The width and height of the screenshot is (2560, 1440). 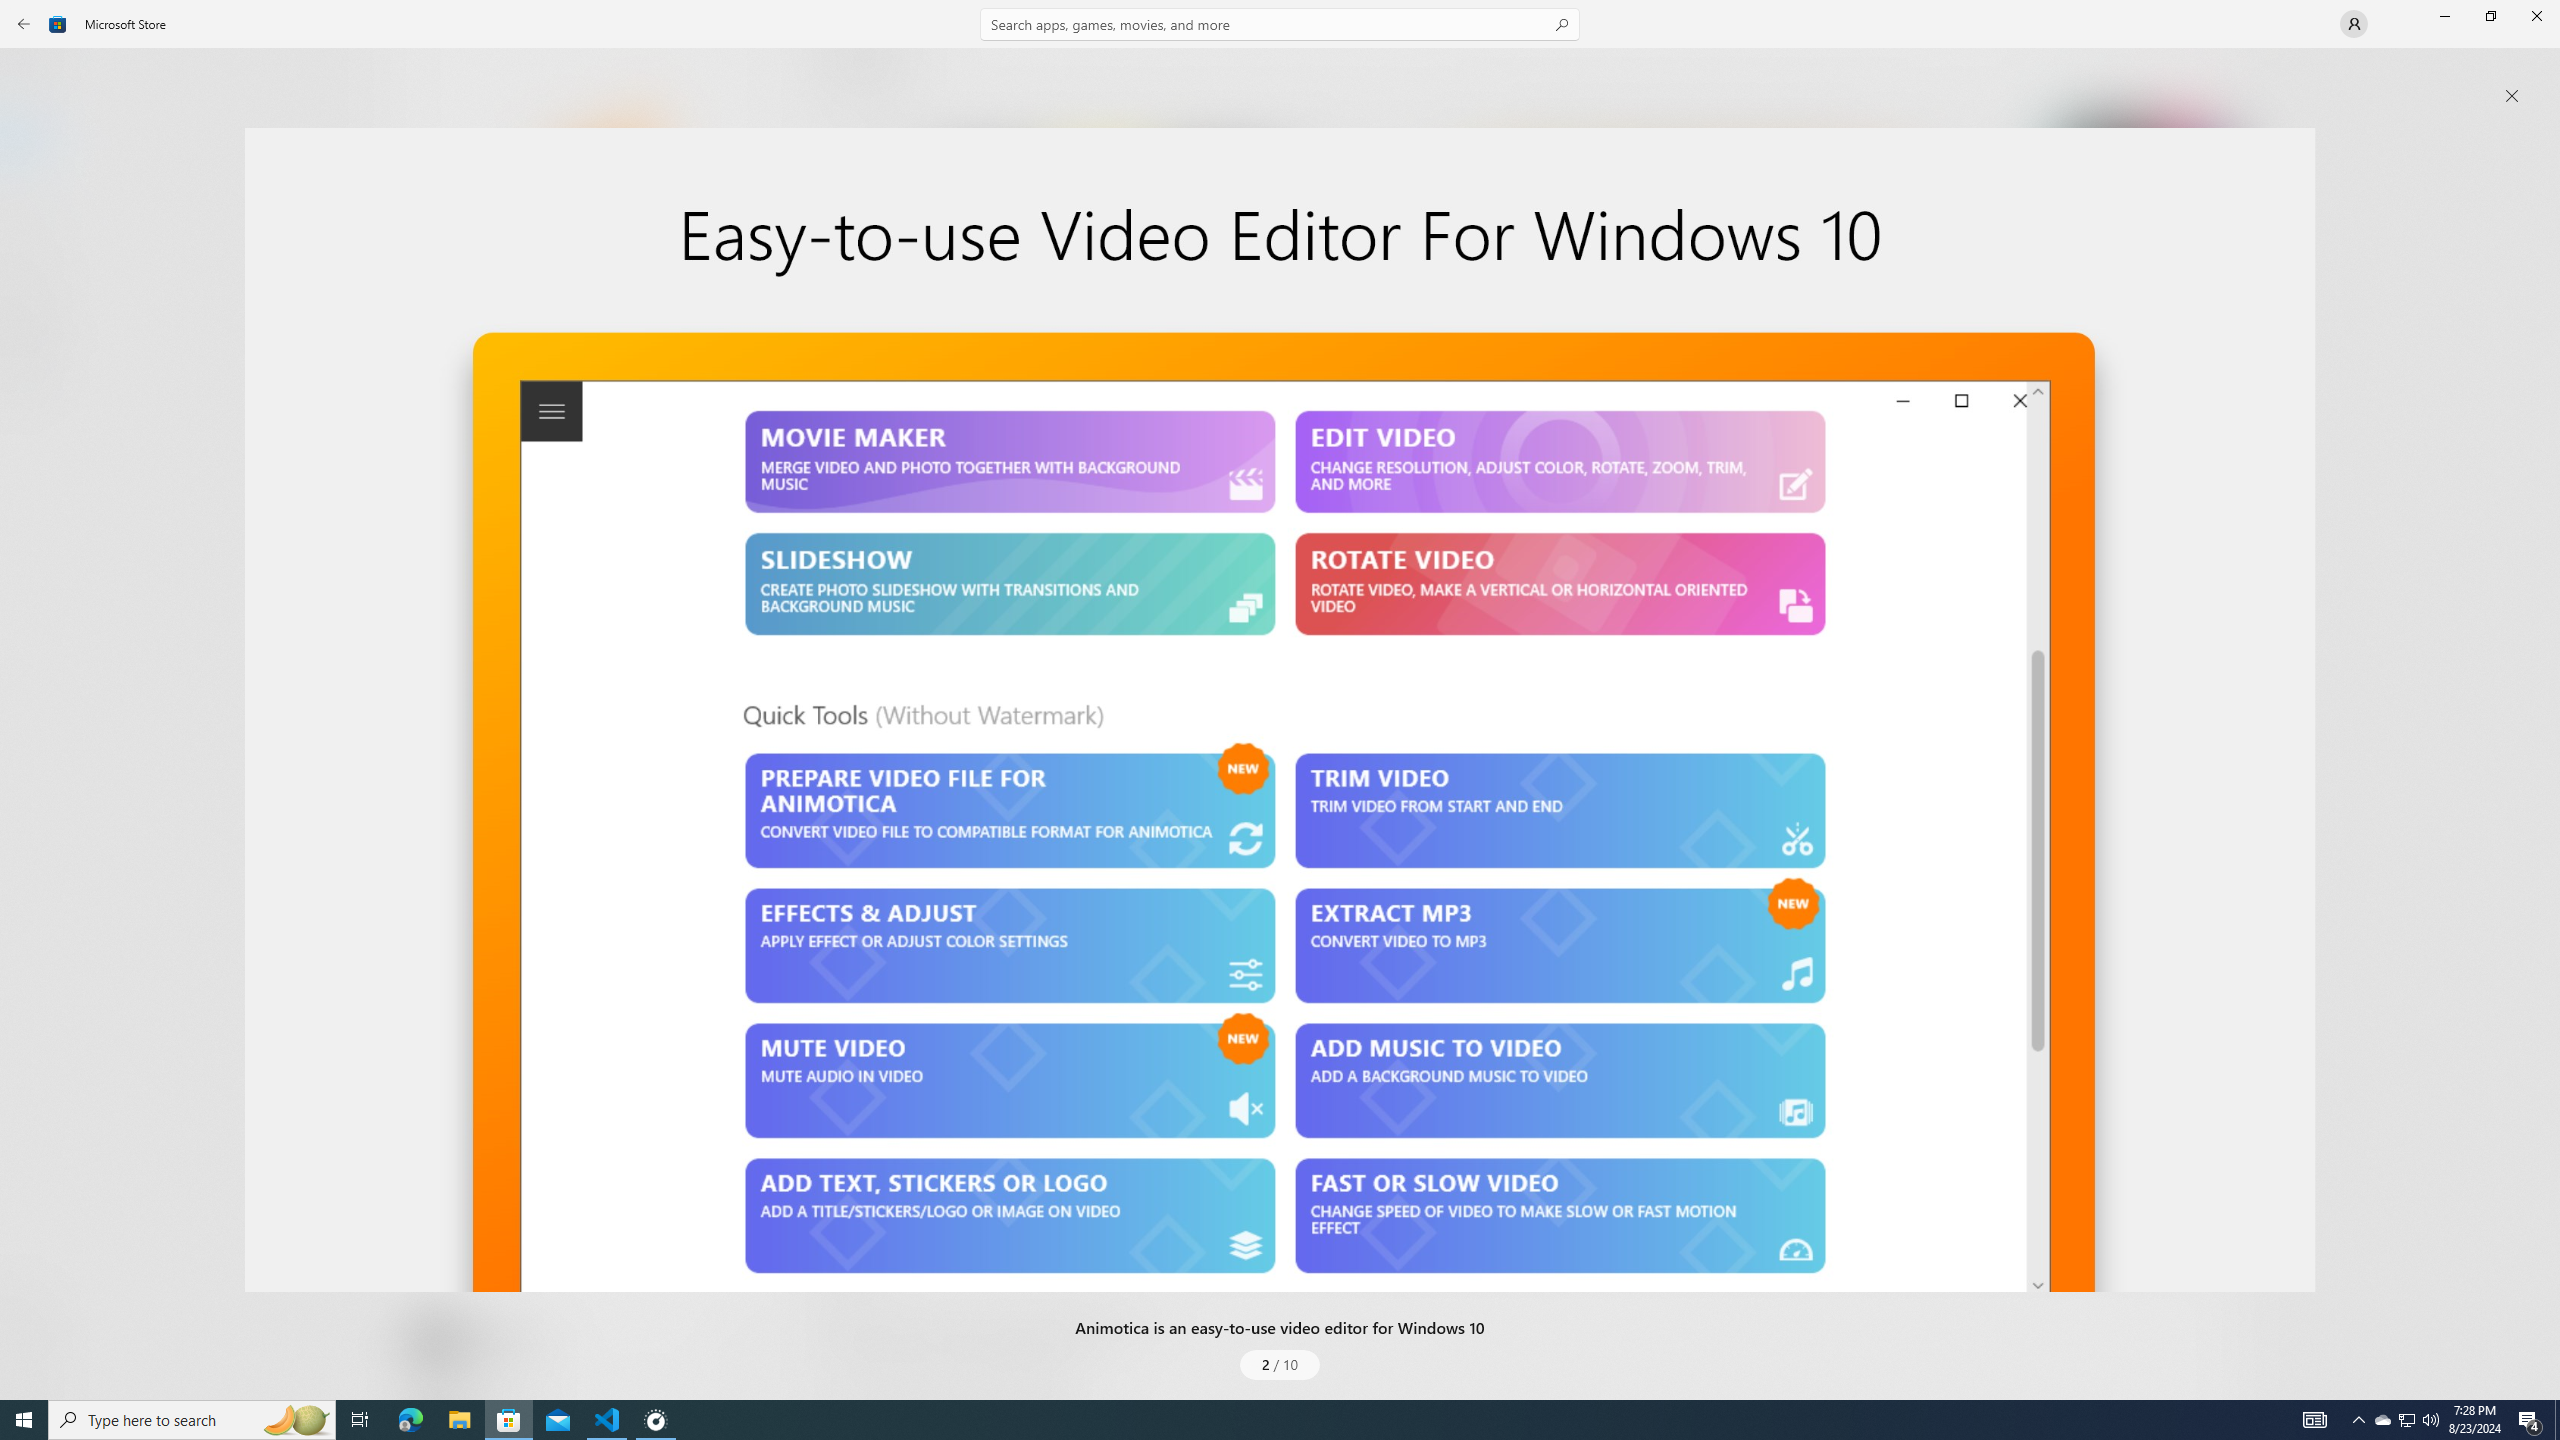 I want to click on Show all ratings and reviews, so click(x=2205, y=818).